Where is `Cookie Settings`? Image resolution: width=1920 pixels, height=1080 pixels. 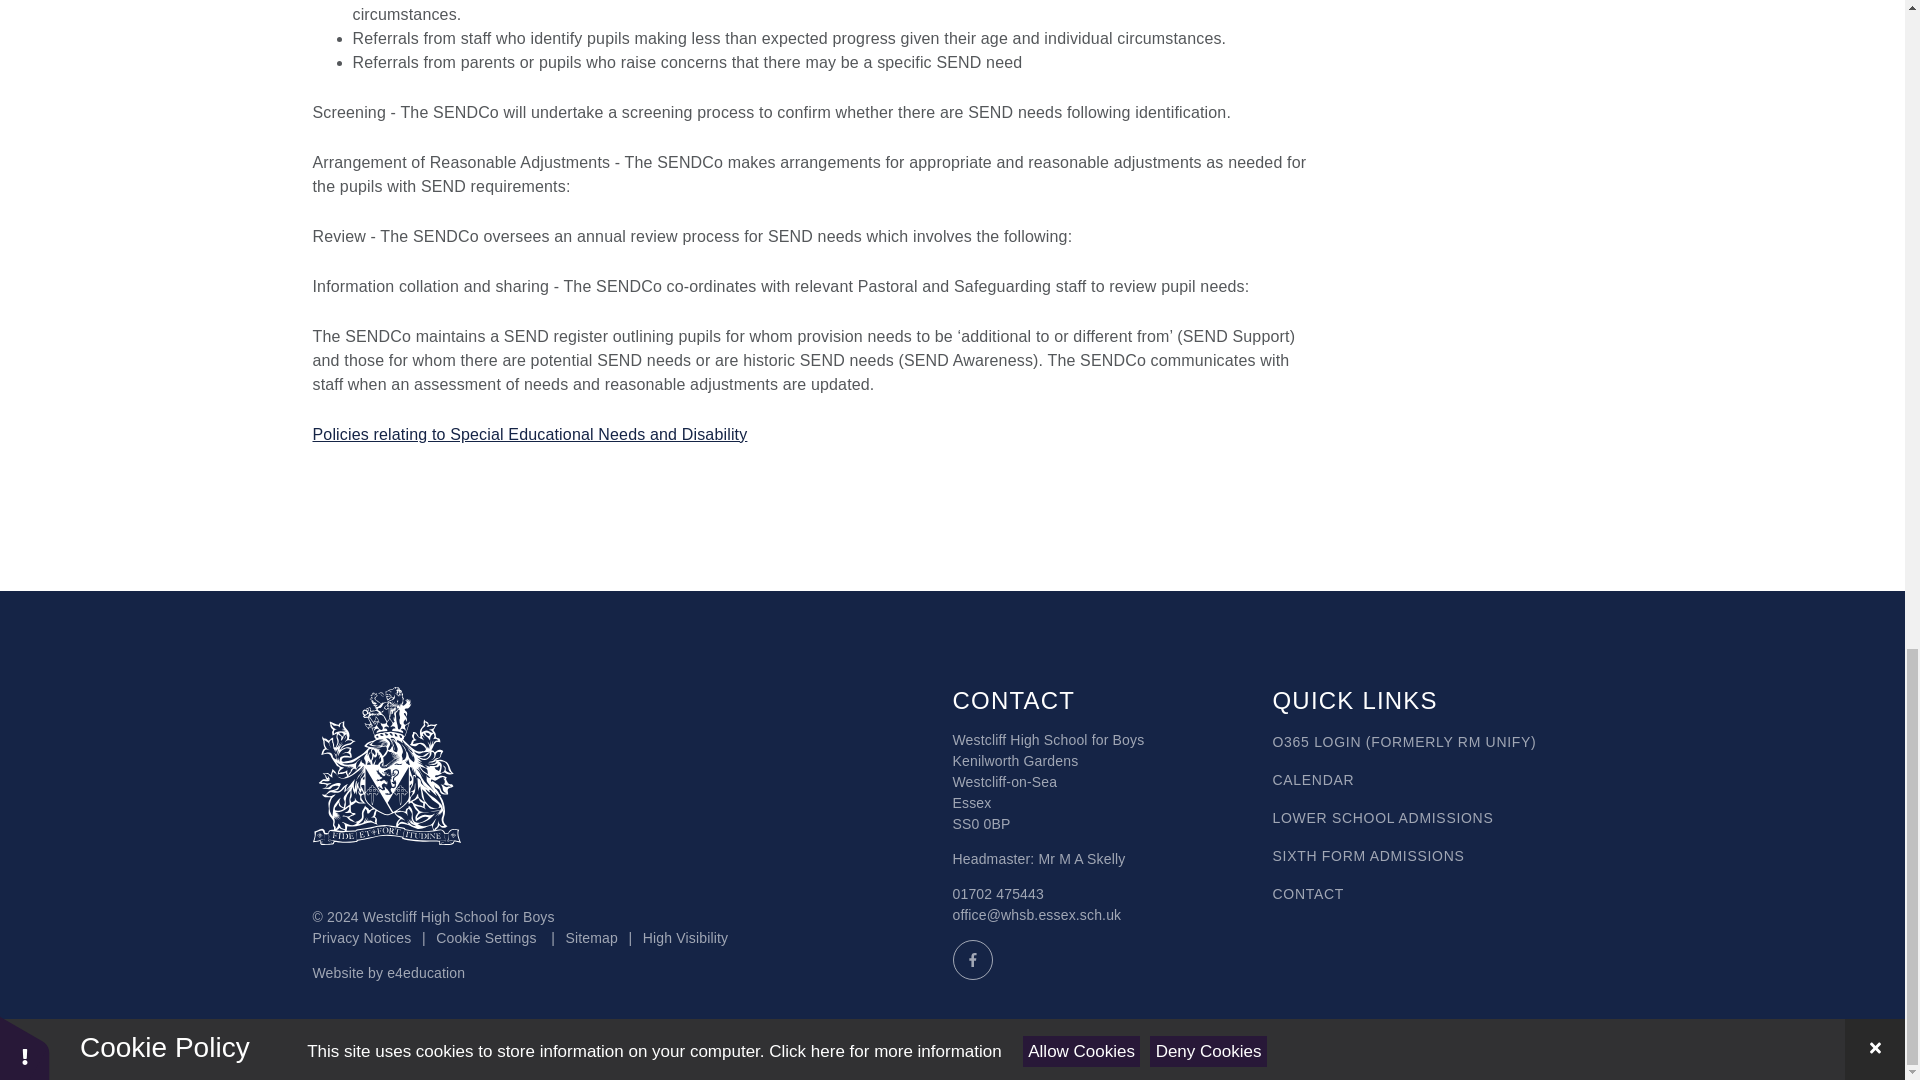
Cookie Settings is located at coordinates (485, 938).